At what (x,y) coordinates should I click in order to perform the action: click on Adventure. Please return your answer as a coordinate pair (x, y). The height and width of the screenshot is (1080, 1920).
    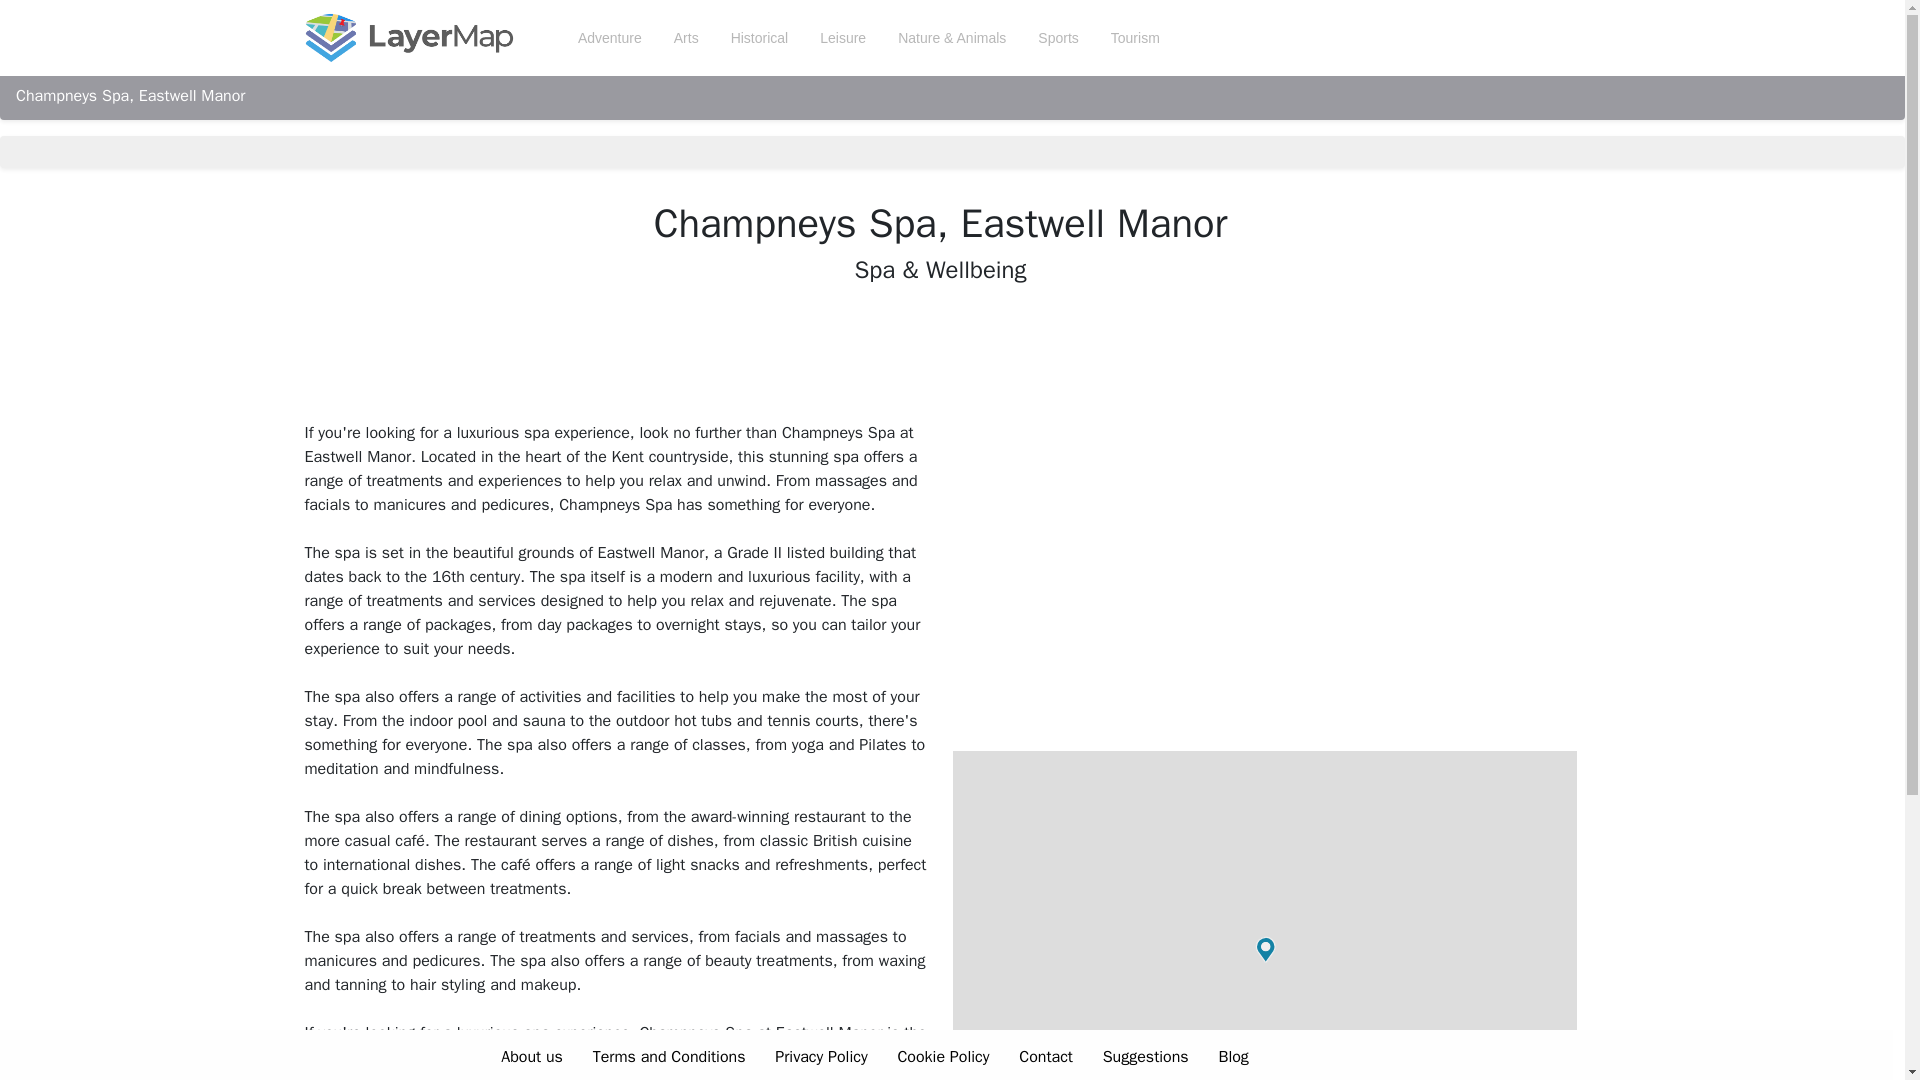
    Looking at the image, I should click on (610, 38).